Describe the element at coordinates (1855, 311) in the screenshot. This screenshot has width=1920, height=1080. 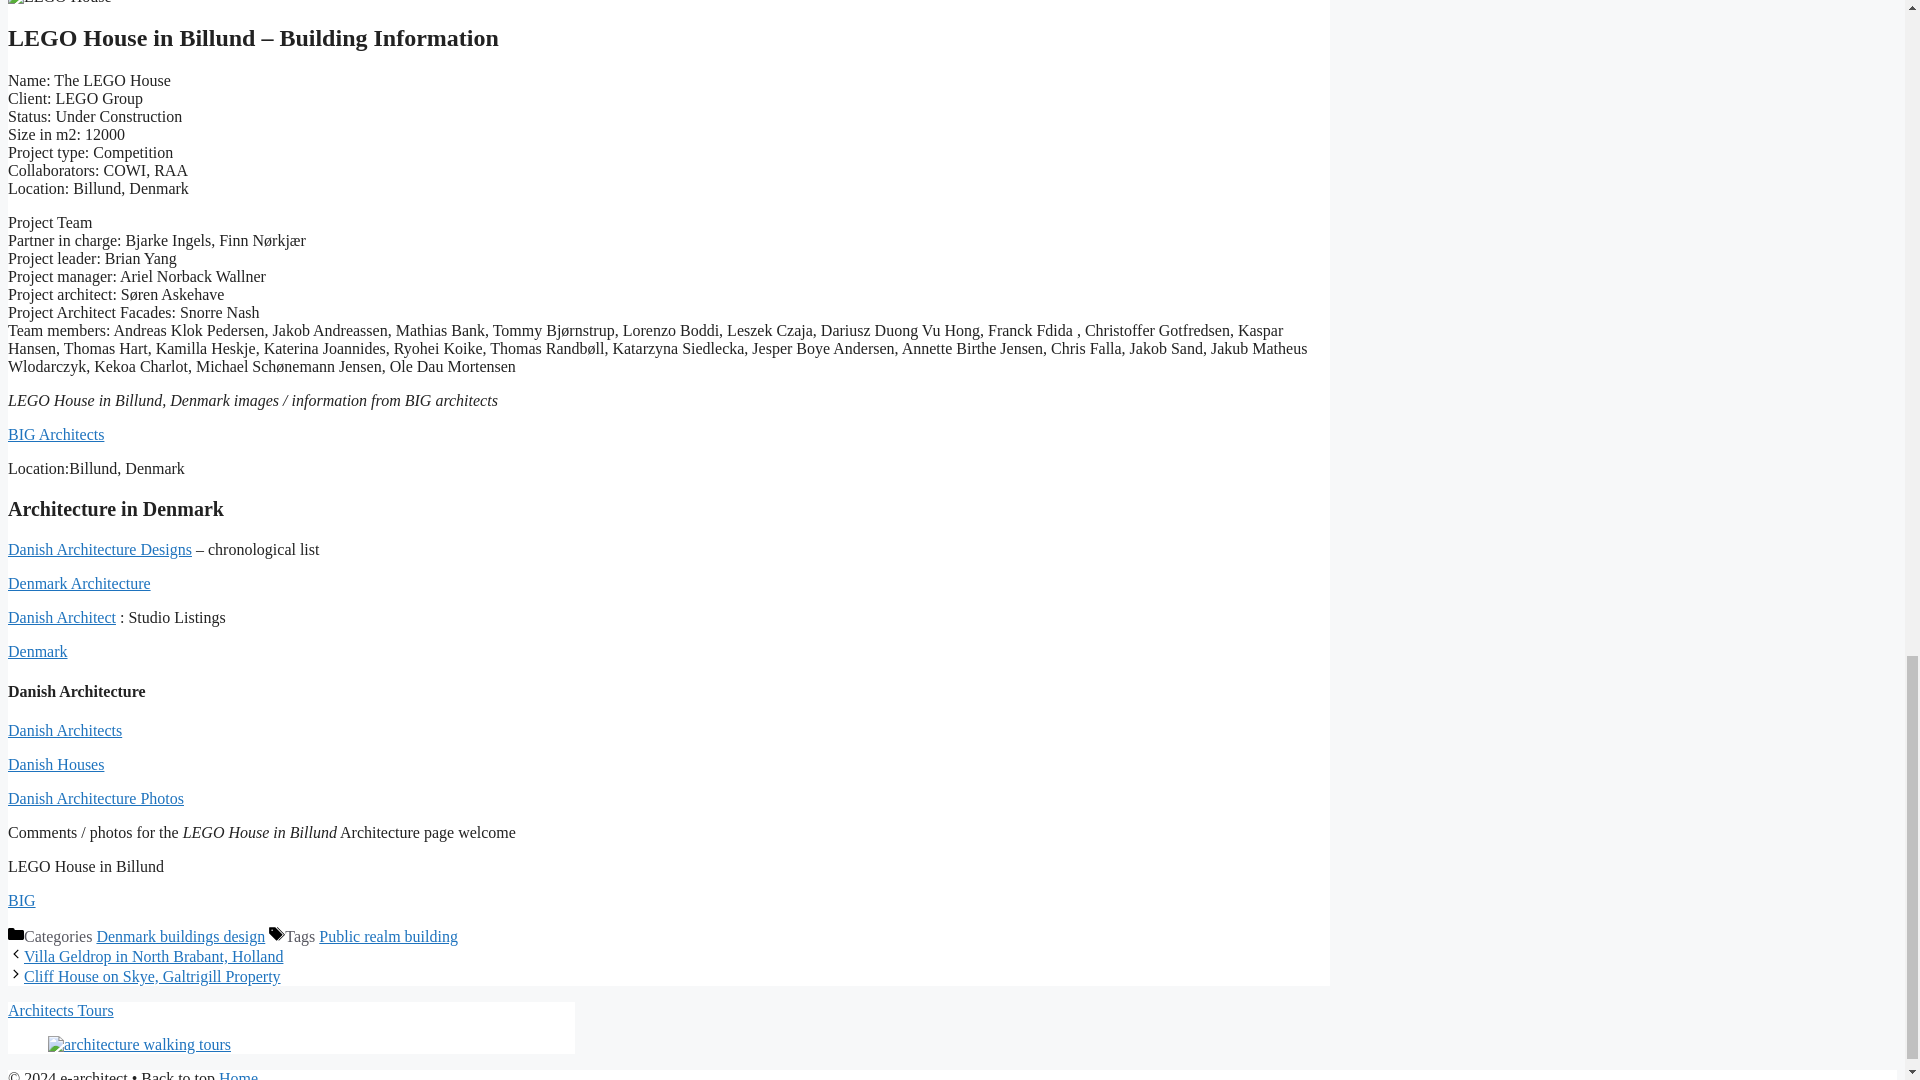
I see `Scroll back to top` at that location.